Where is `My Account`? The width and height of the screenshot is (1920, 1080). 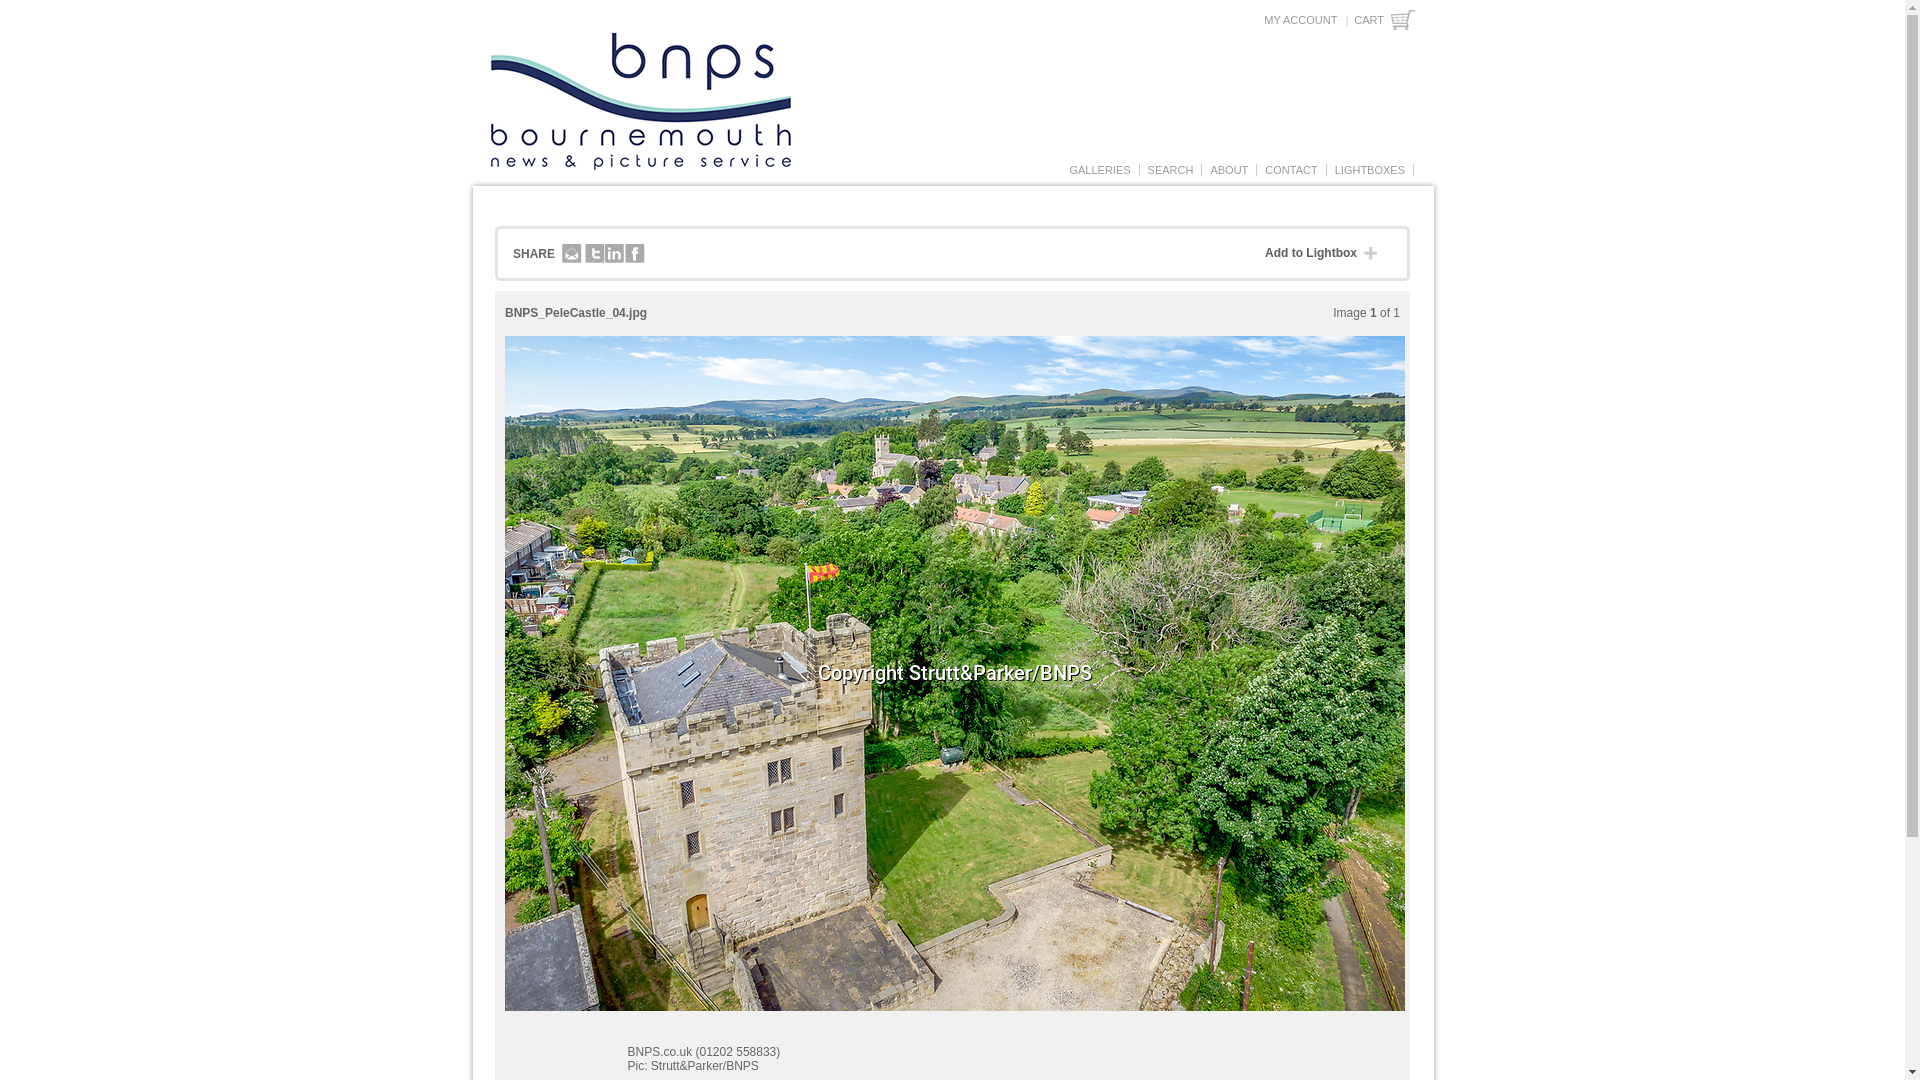 My Account is located at coordinates (1300, 20).